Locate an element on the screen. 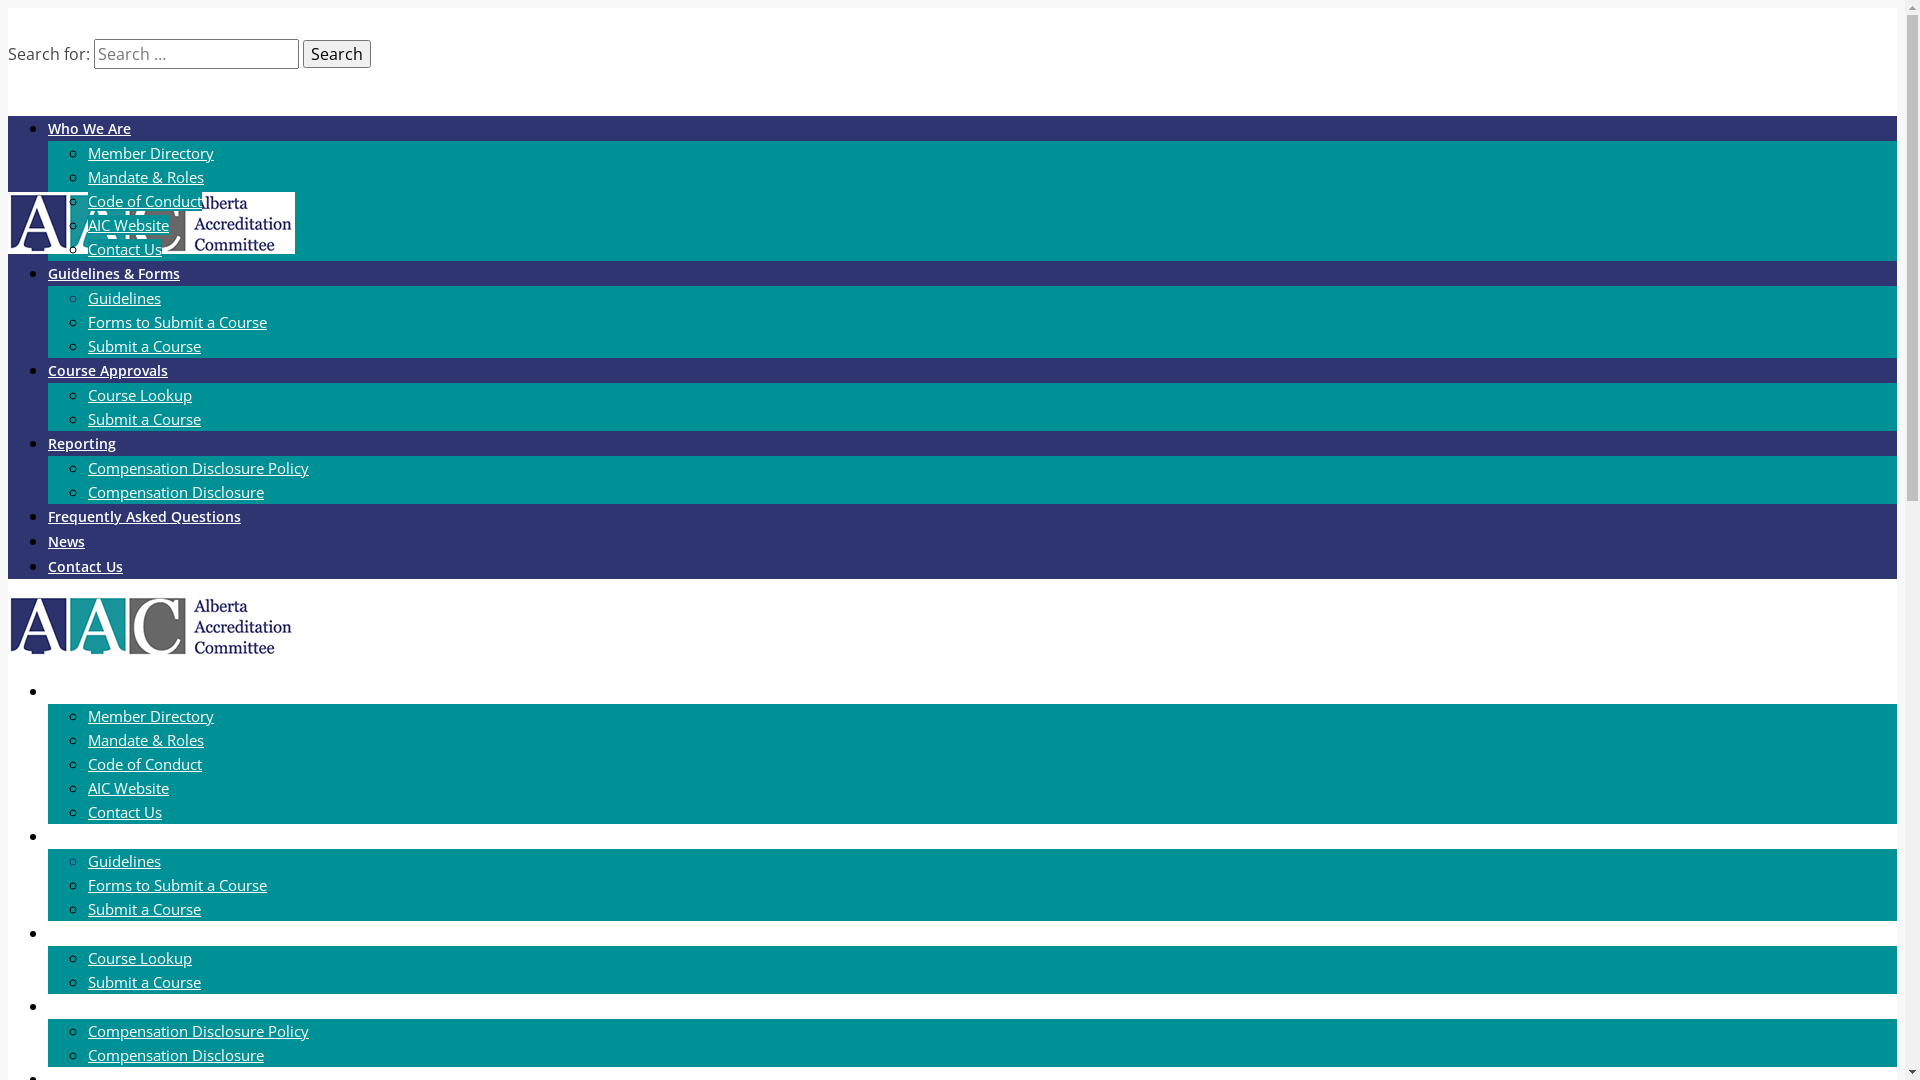 The width and height of the screenshot is (1920, 1080). Compensation Disclosure Policy is located at coordinates (198, 468).